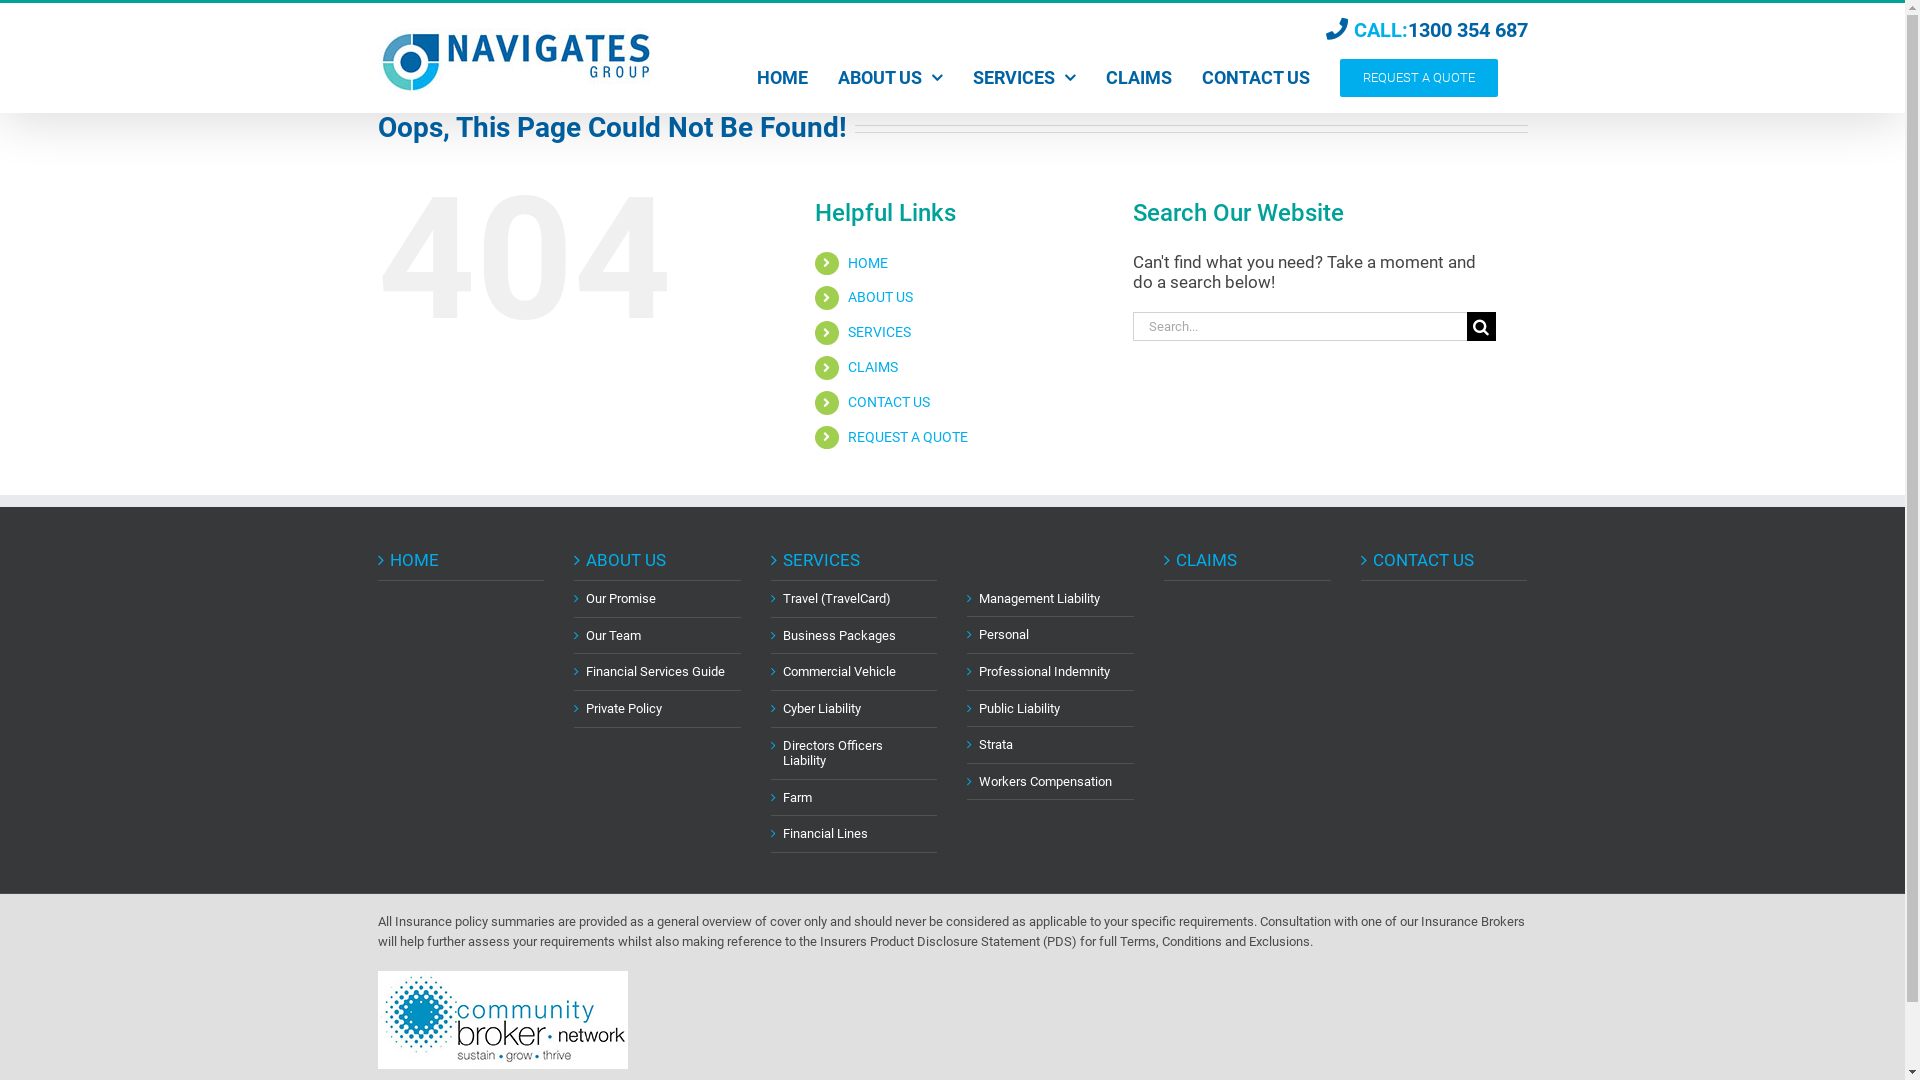 The height and width of the screenshot is (1080, 1920). What do you see at coordinates (873, 367) in the screenshot?
I see `CLAIMS` at bounding box center [873, 367].